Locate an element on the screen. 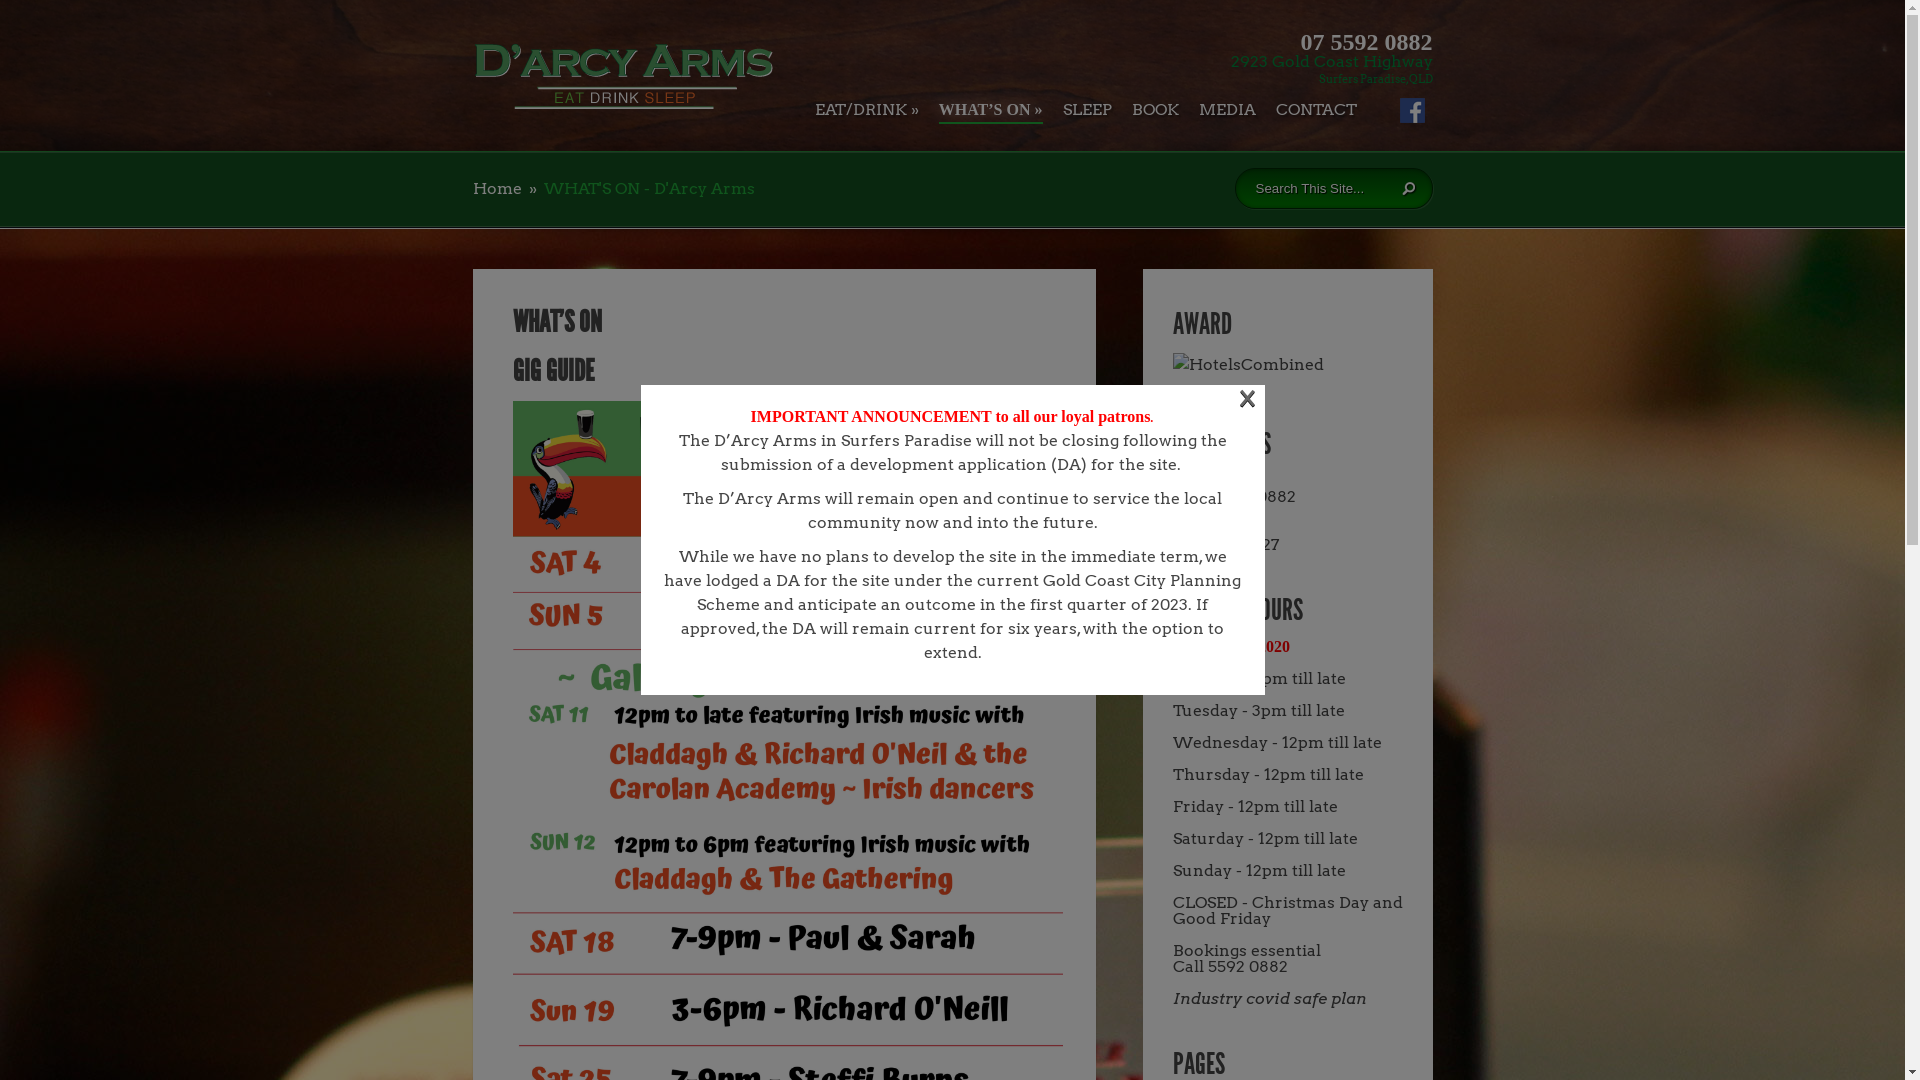 This screenshot has width=1920, height=1080. CONTACT is located at coordinates (1316, 114).